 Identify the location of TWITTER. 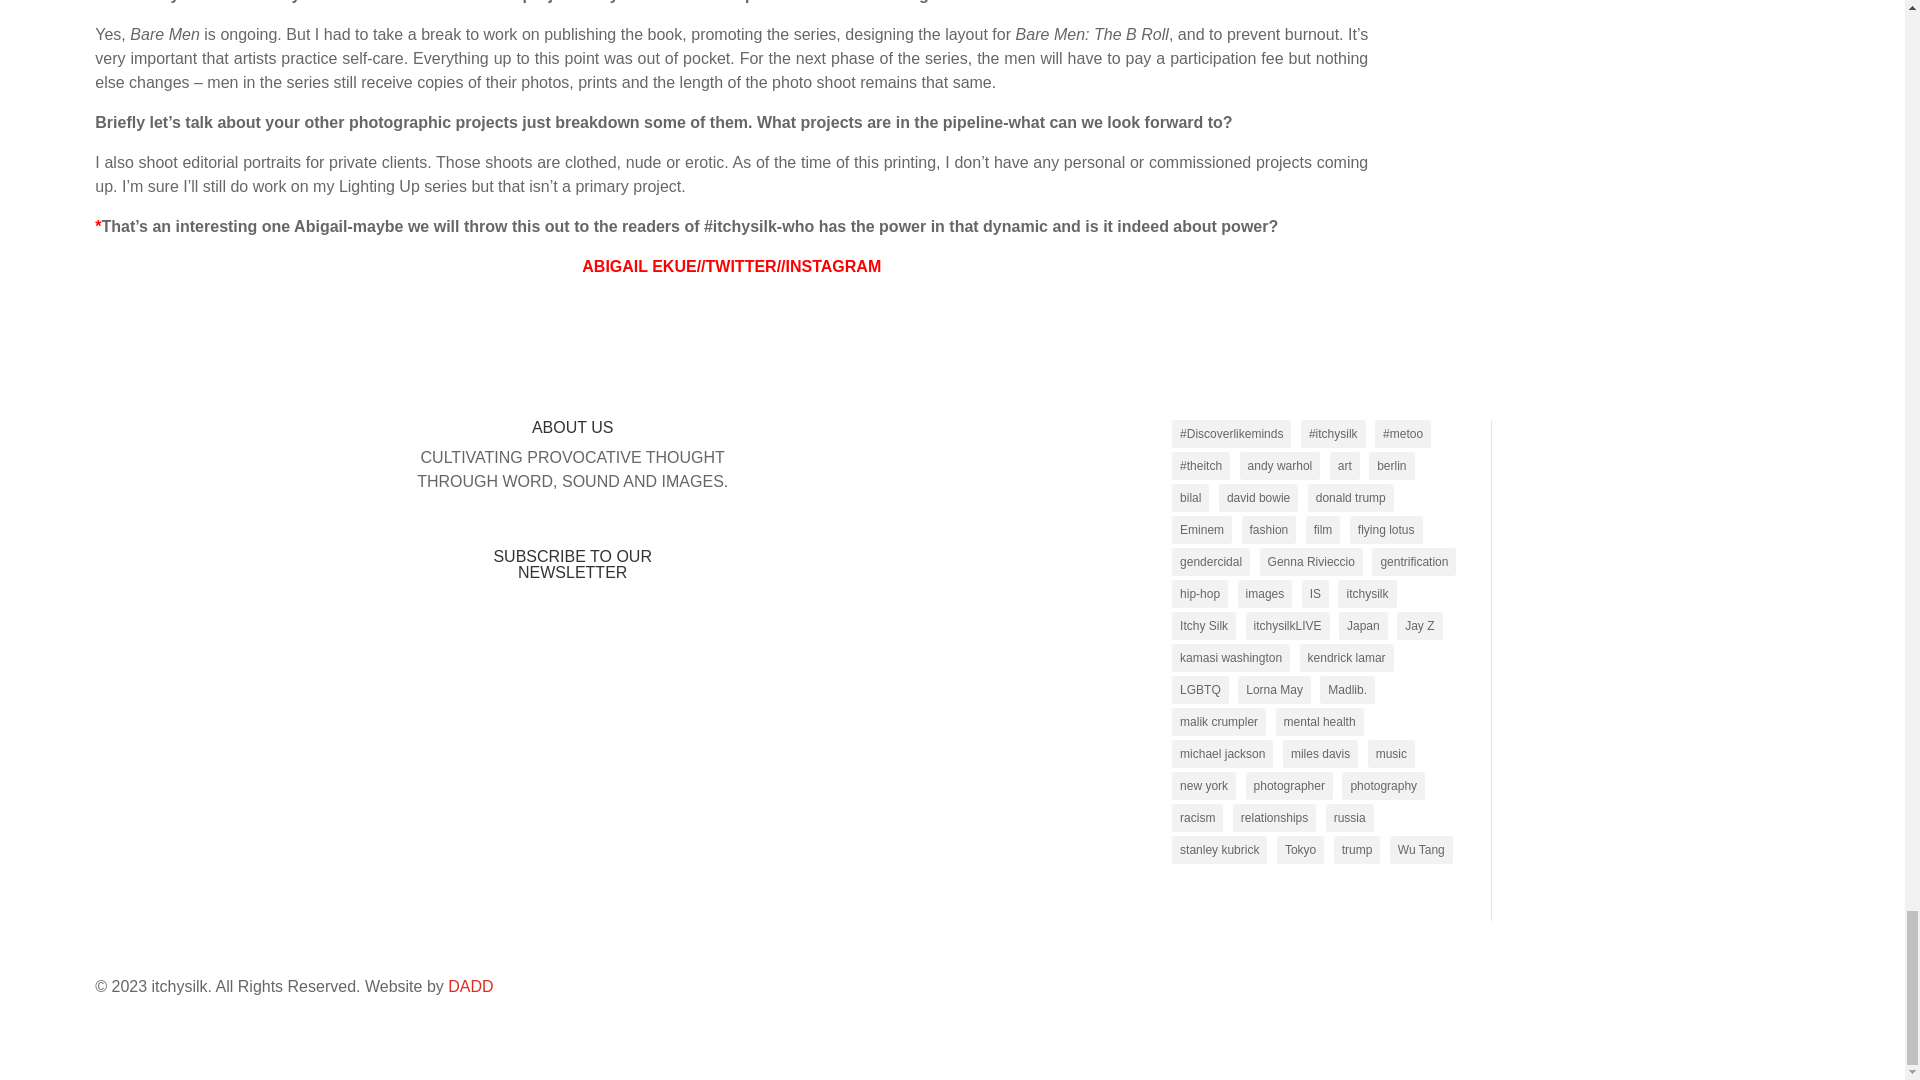
(742, 266).